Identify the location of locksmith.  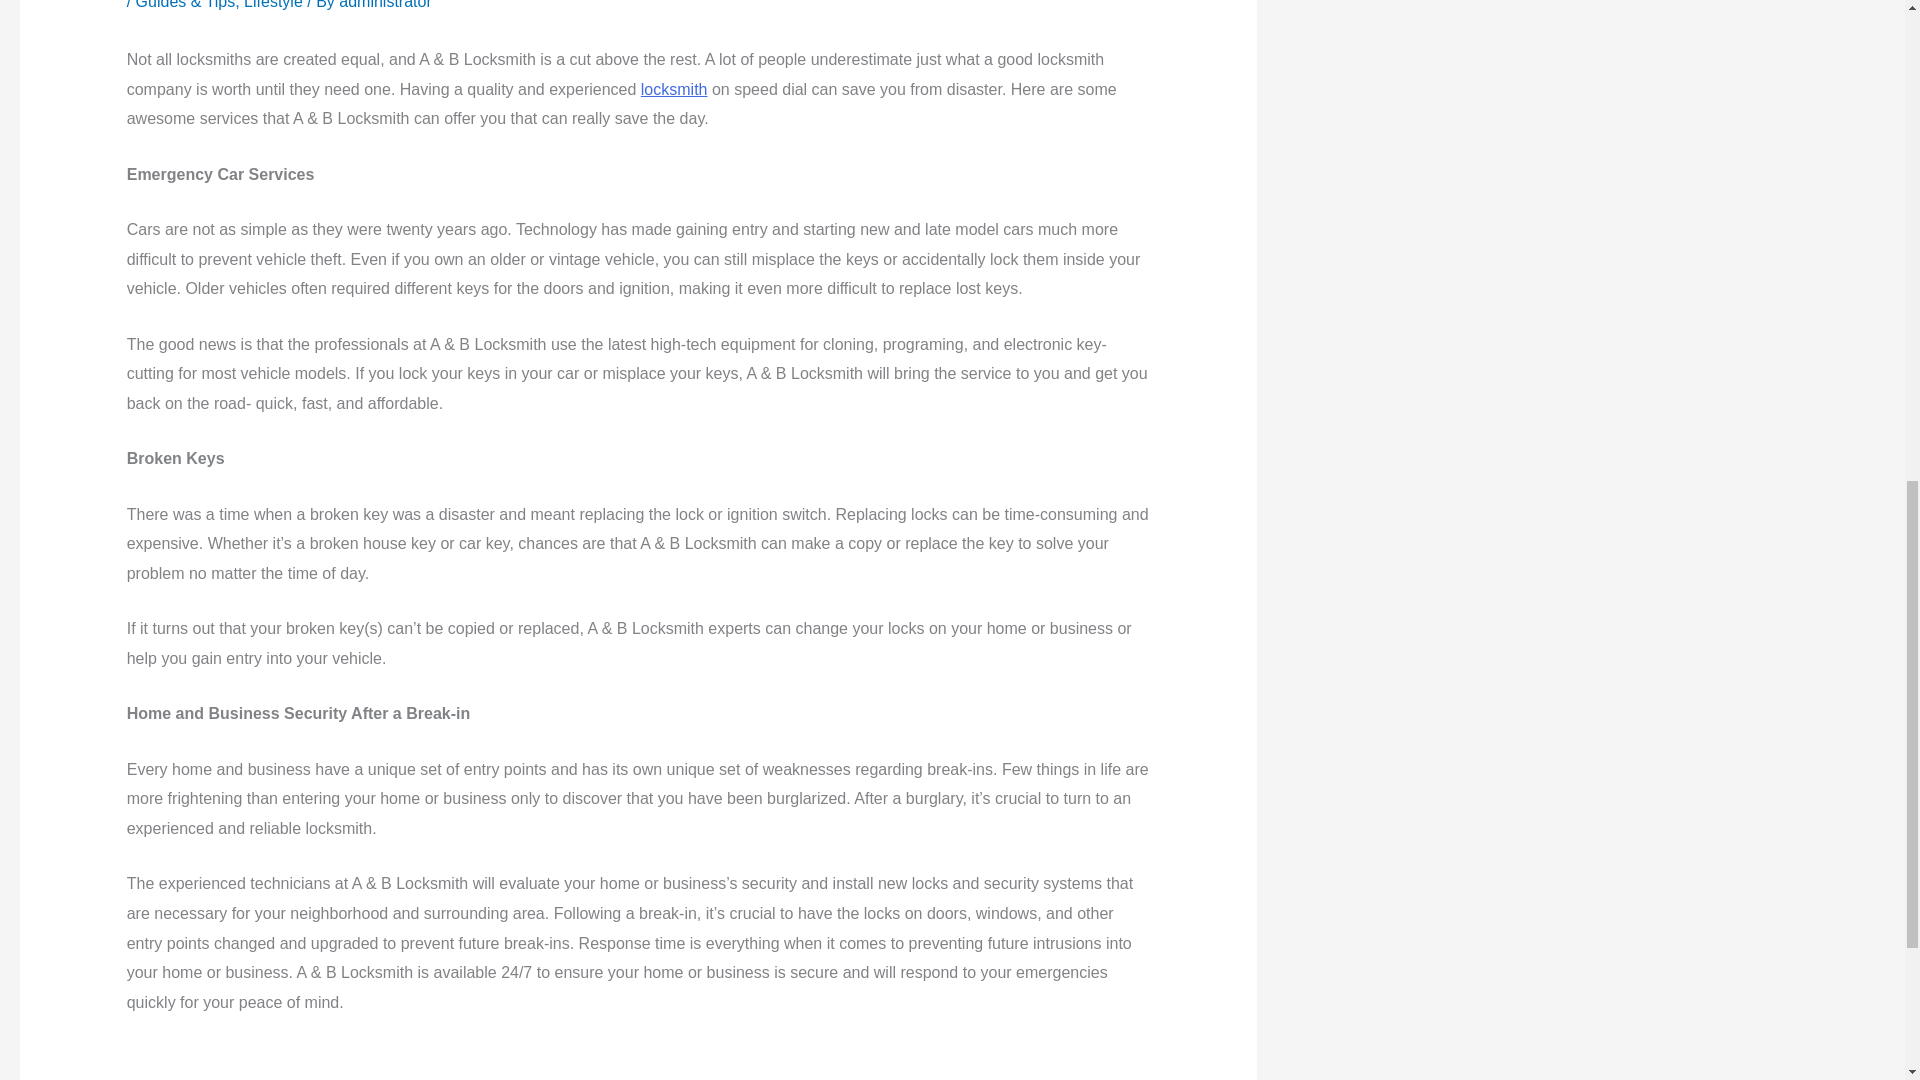
(674, 90).